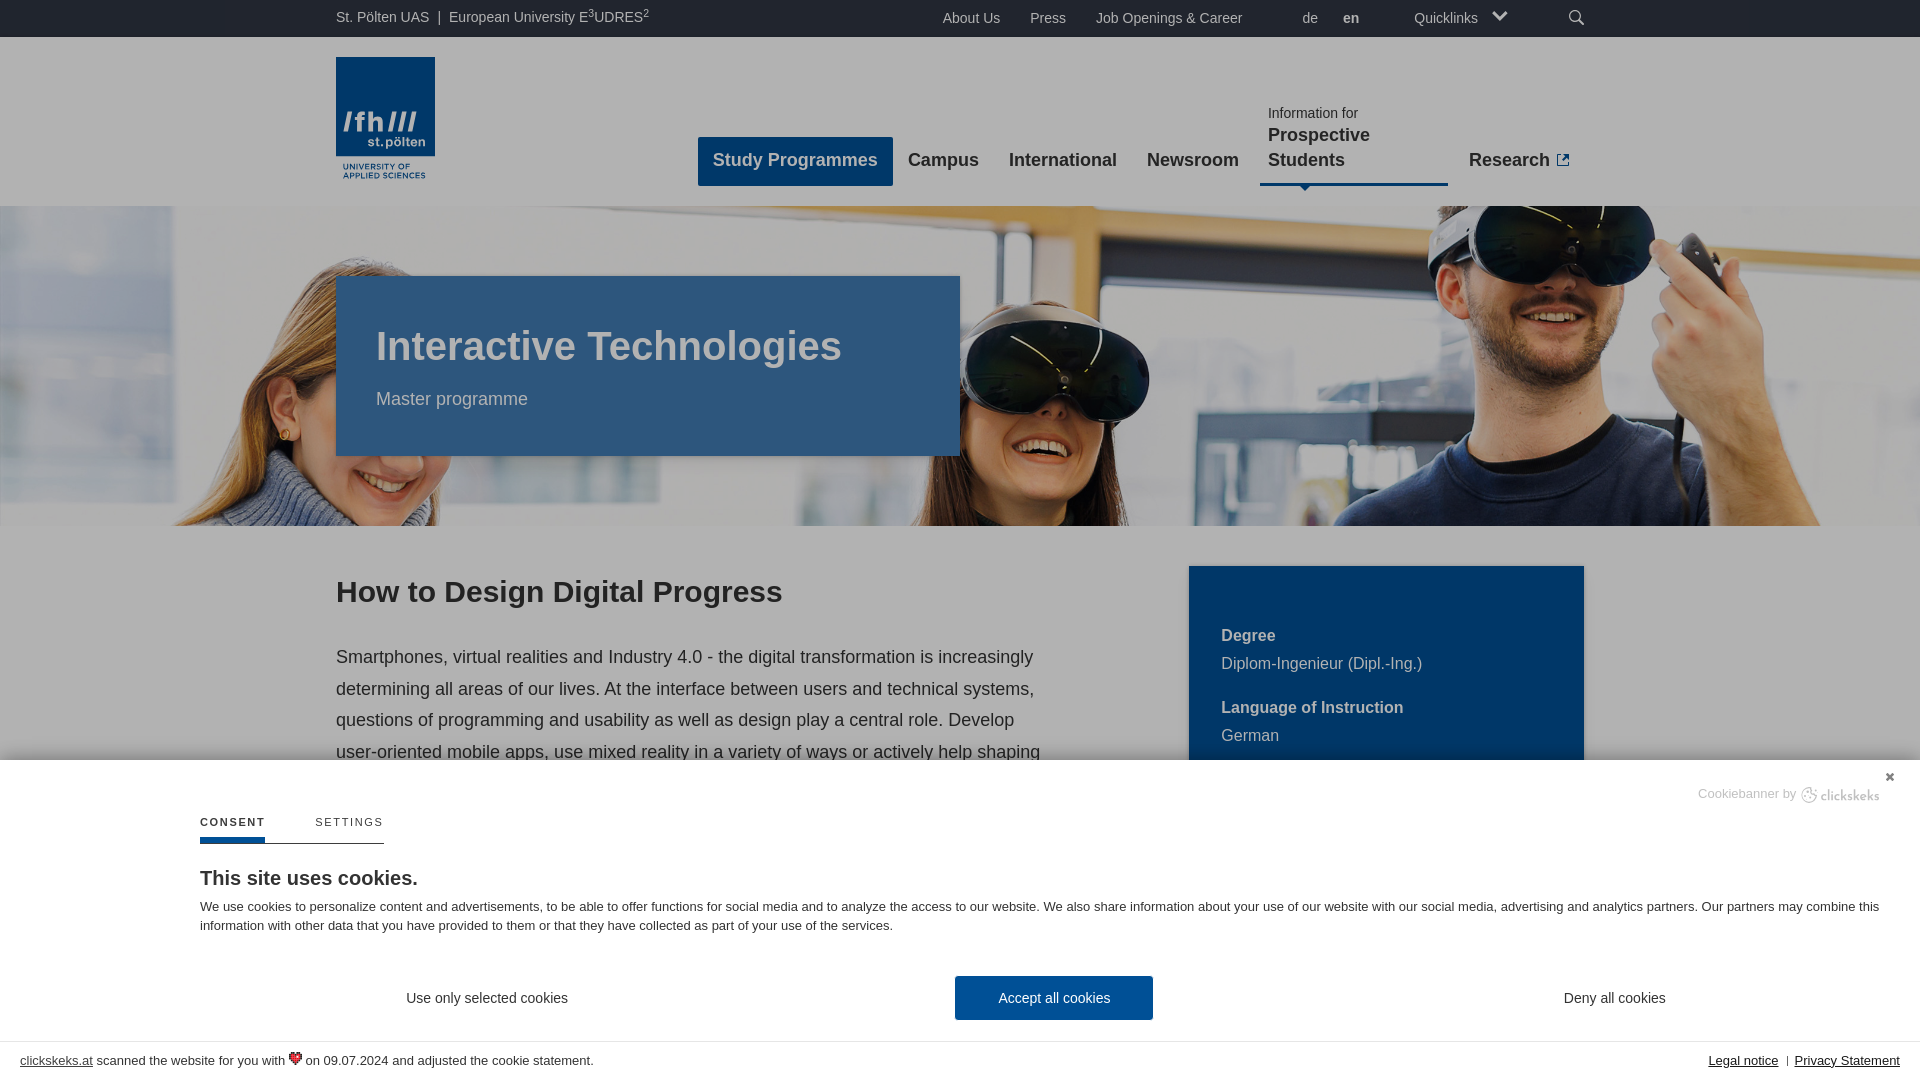  Describe the element at coordinates (971, 18) in the screenshot. I see `About Us` at that location.